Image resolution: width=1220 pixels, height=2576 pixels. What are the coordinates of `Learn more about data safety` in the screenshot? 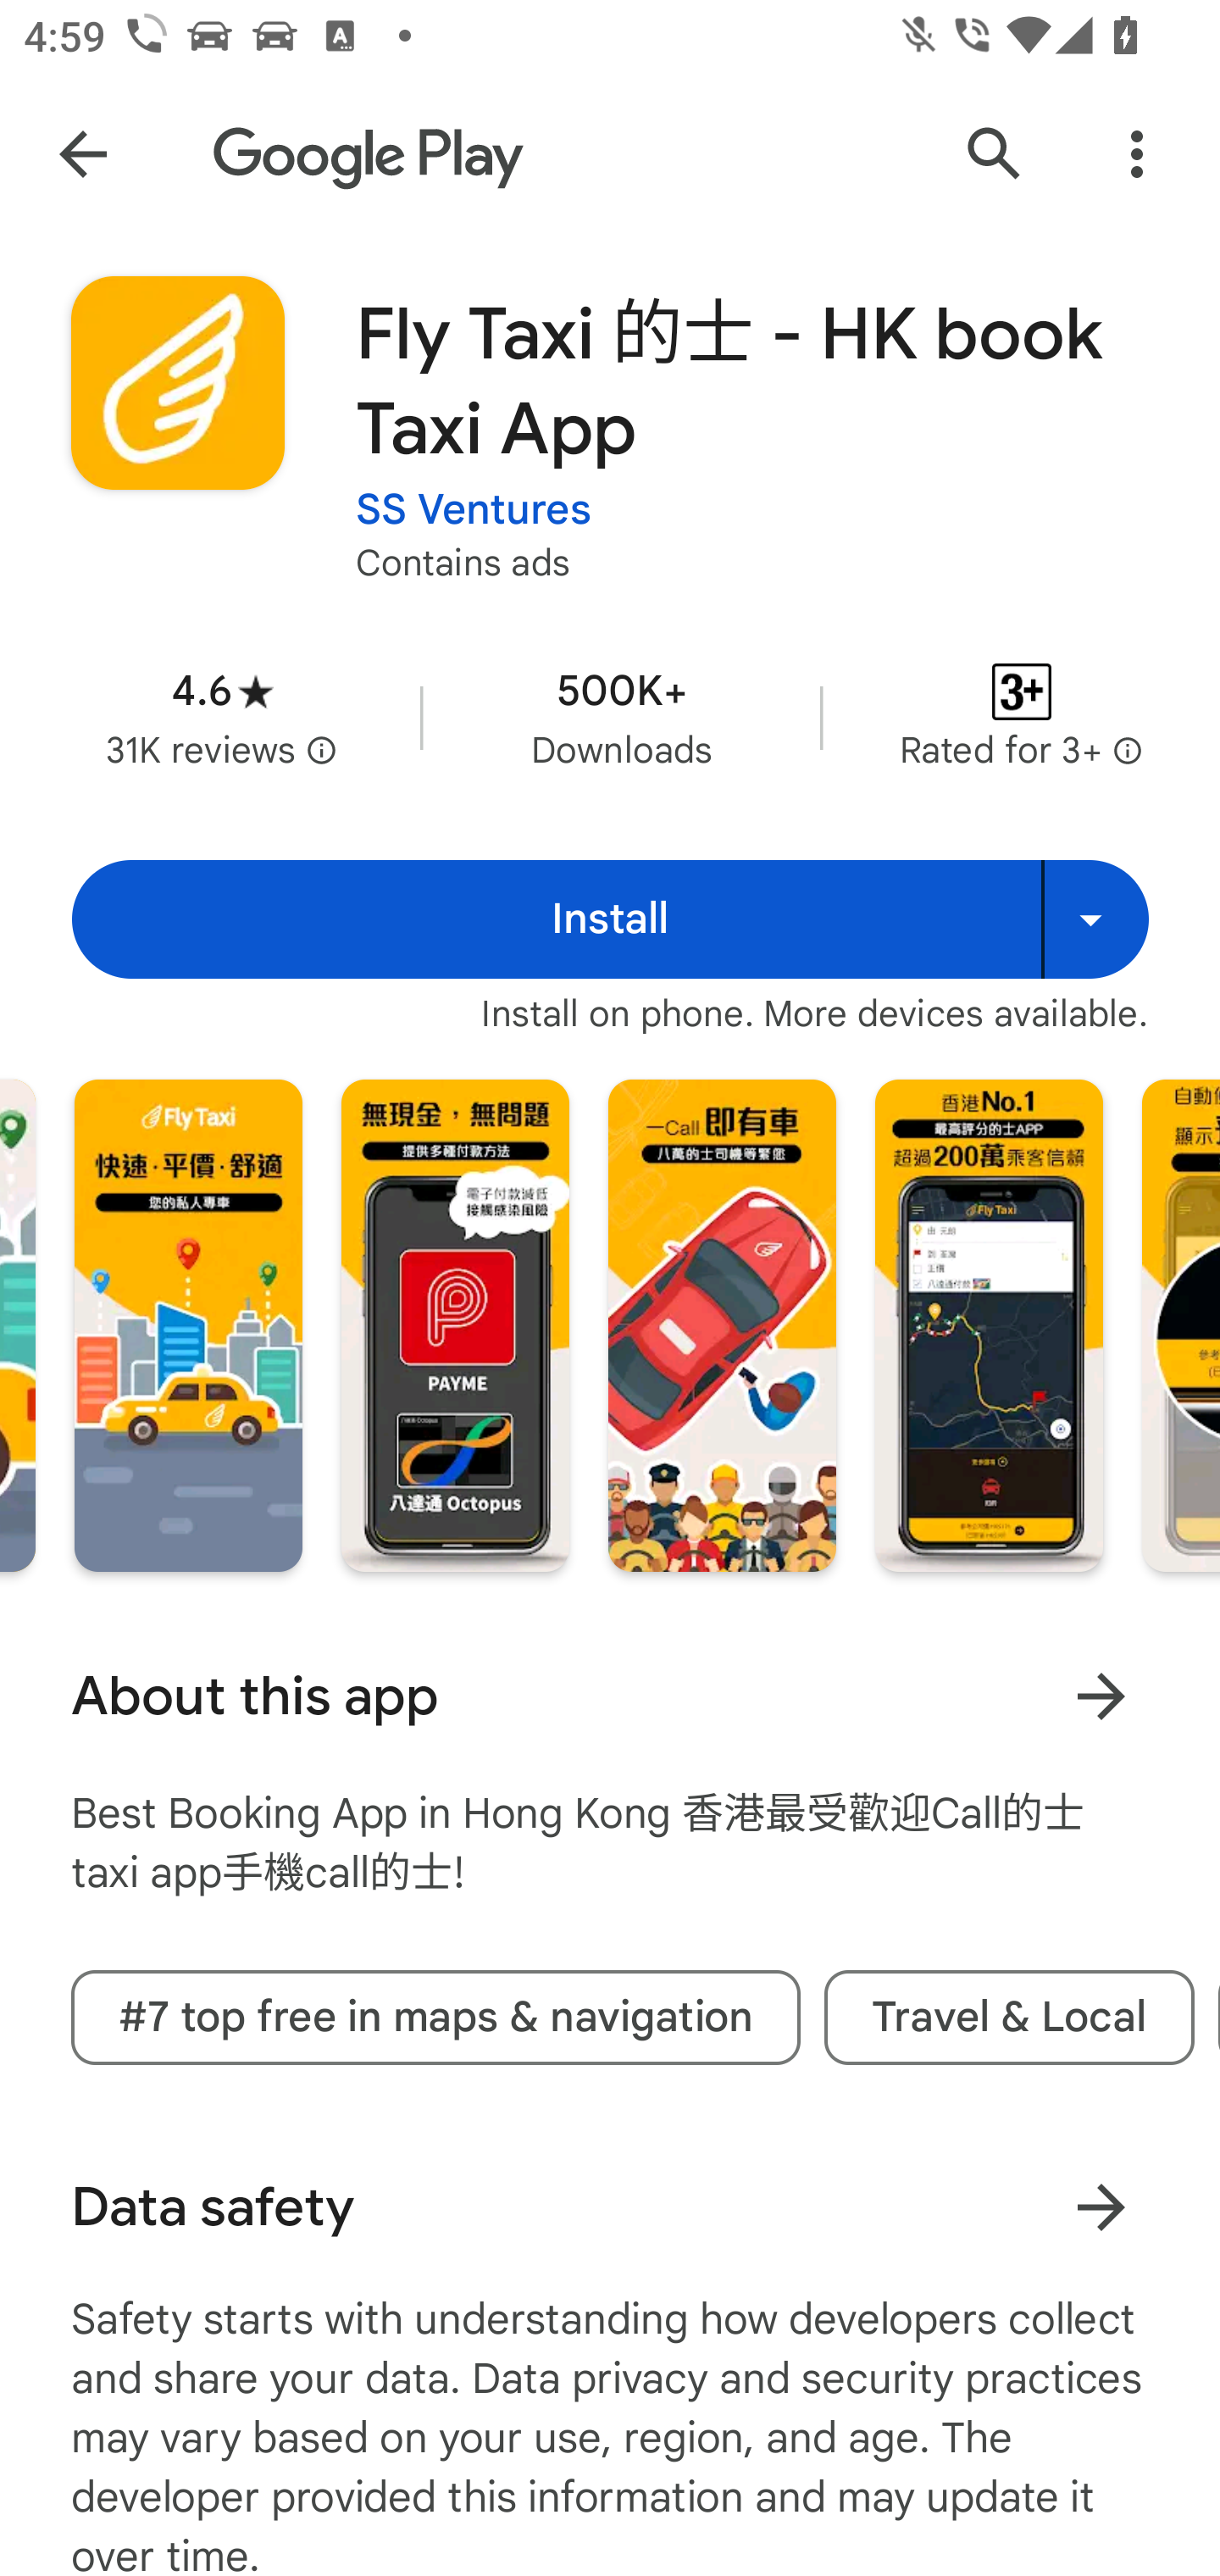 It's located at (1101, 2207).